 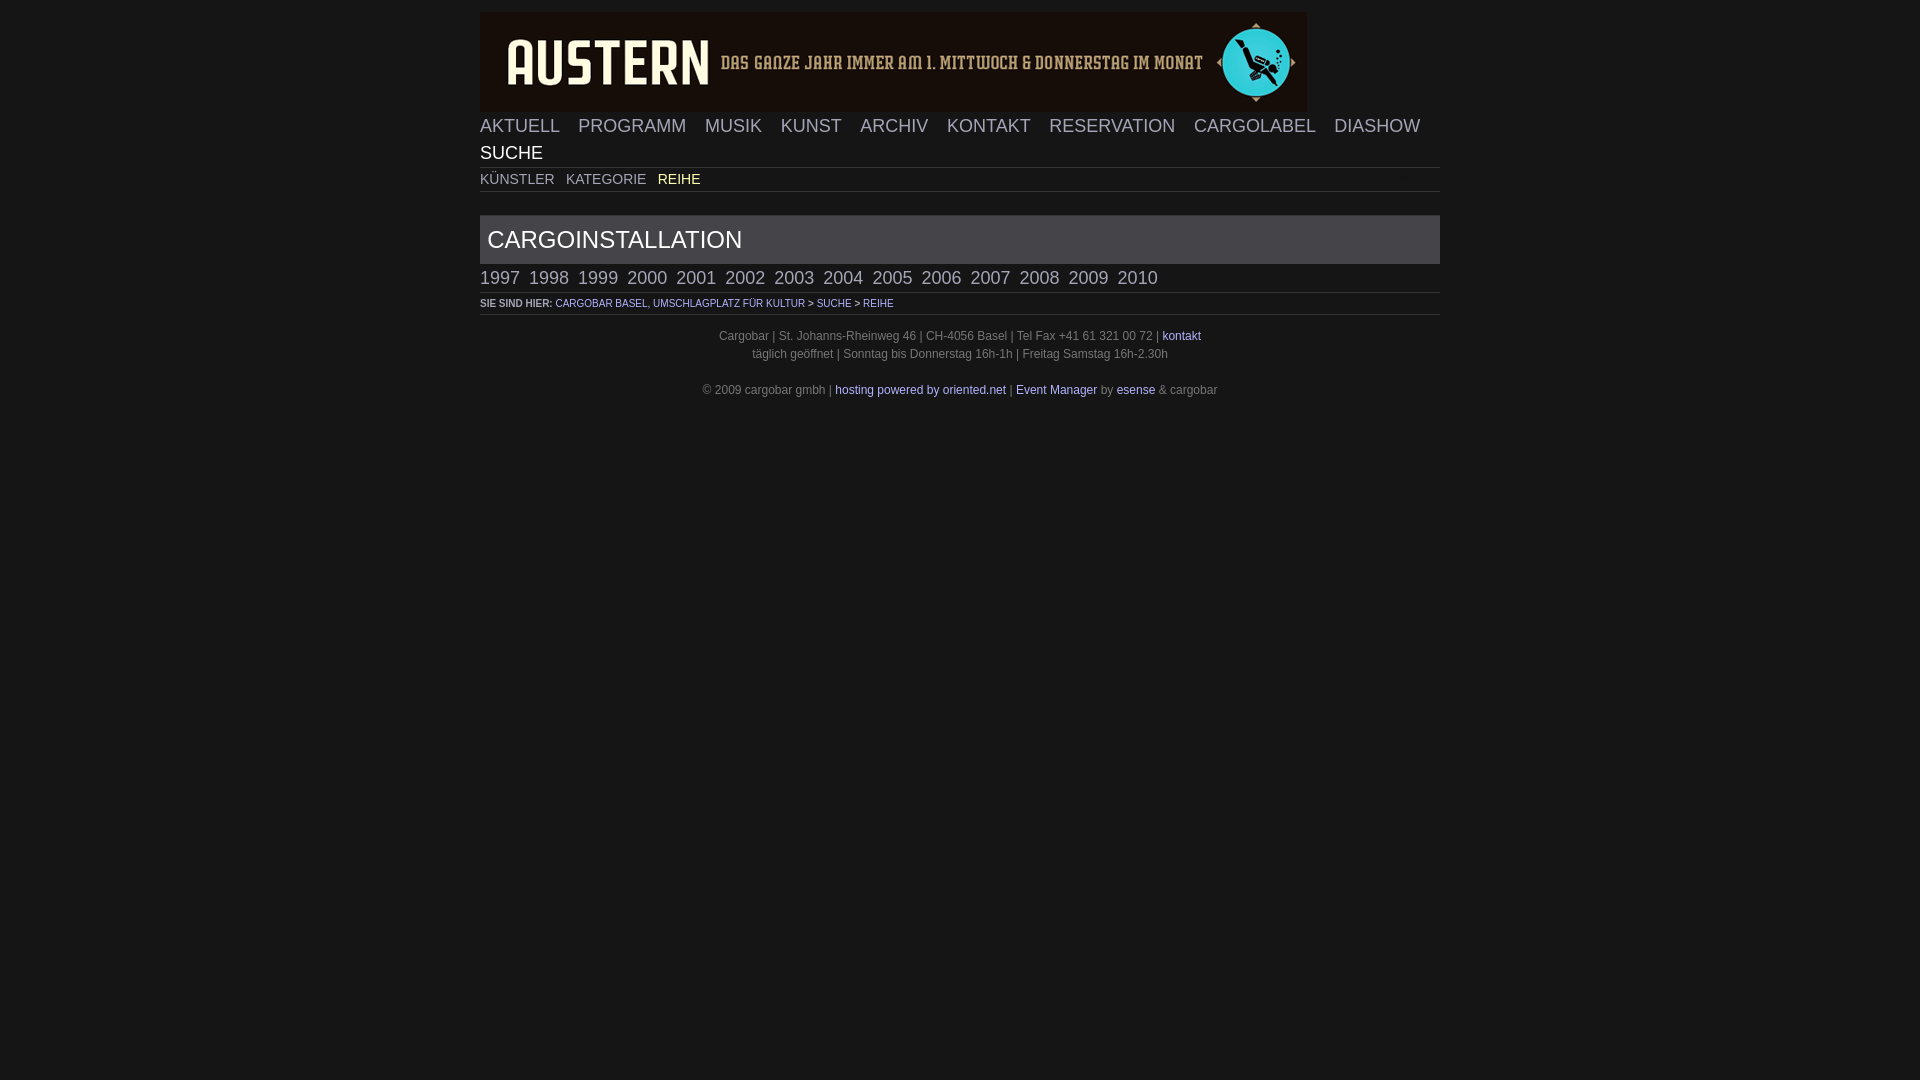 I want to click on REIHE, so click(x=878, y=304).